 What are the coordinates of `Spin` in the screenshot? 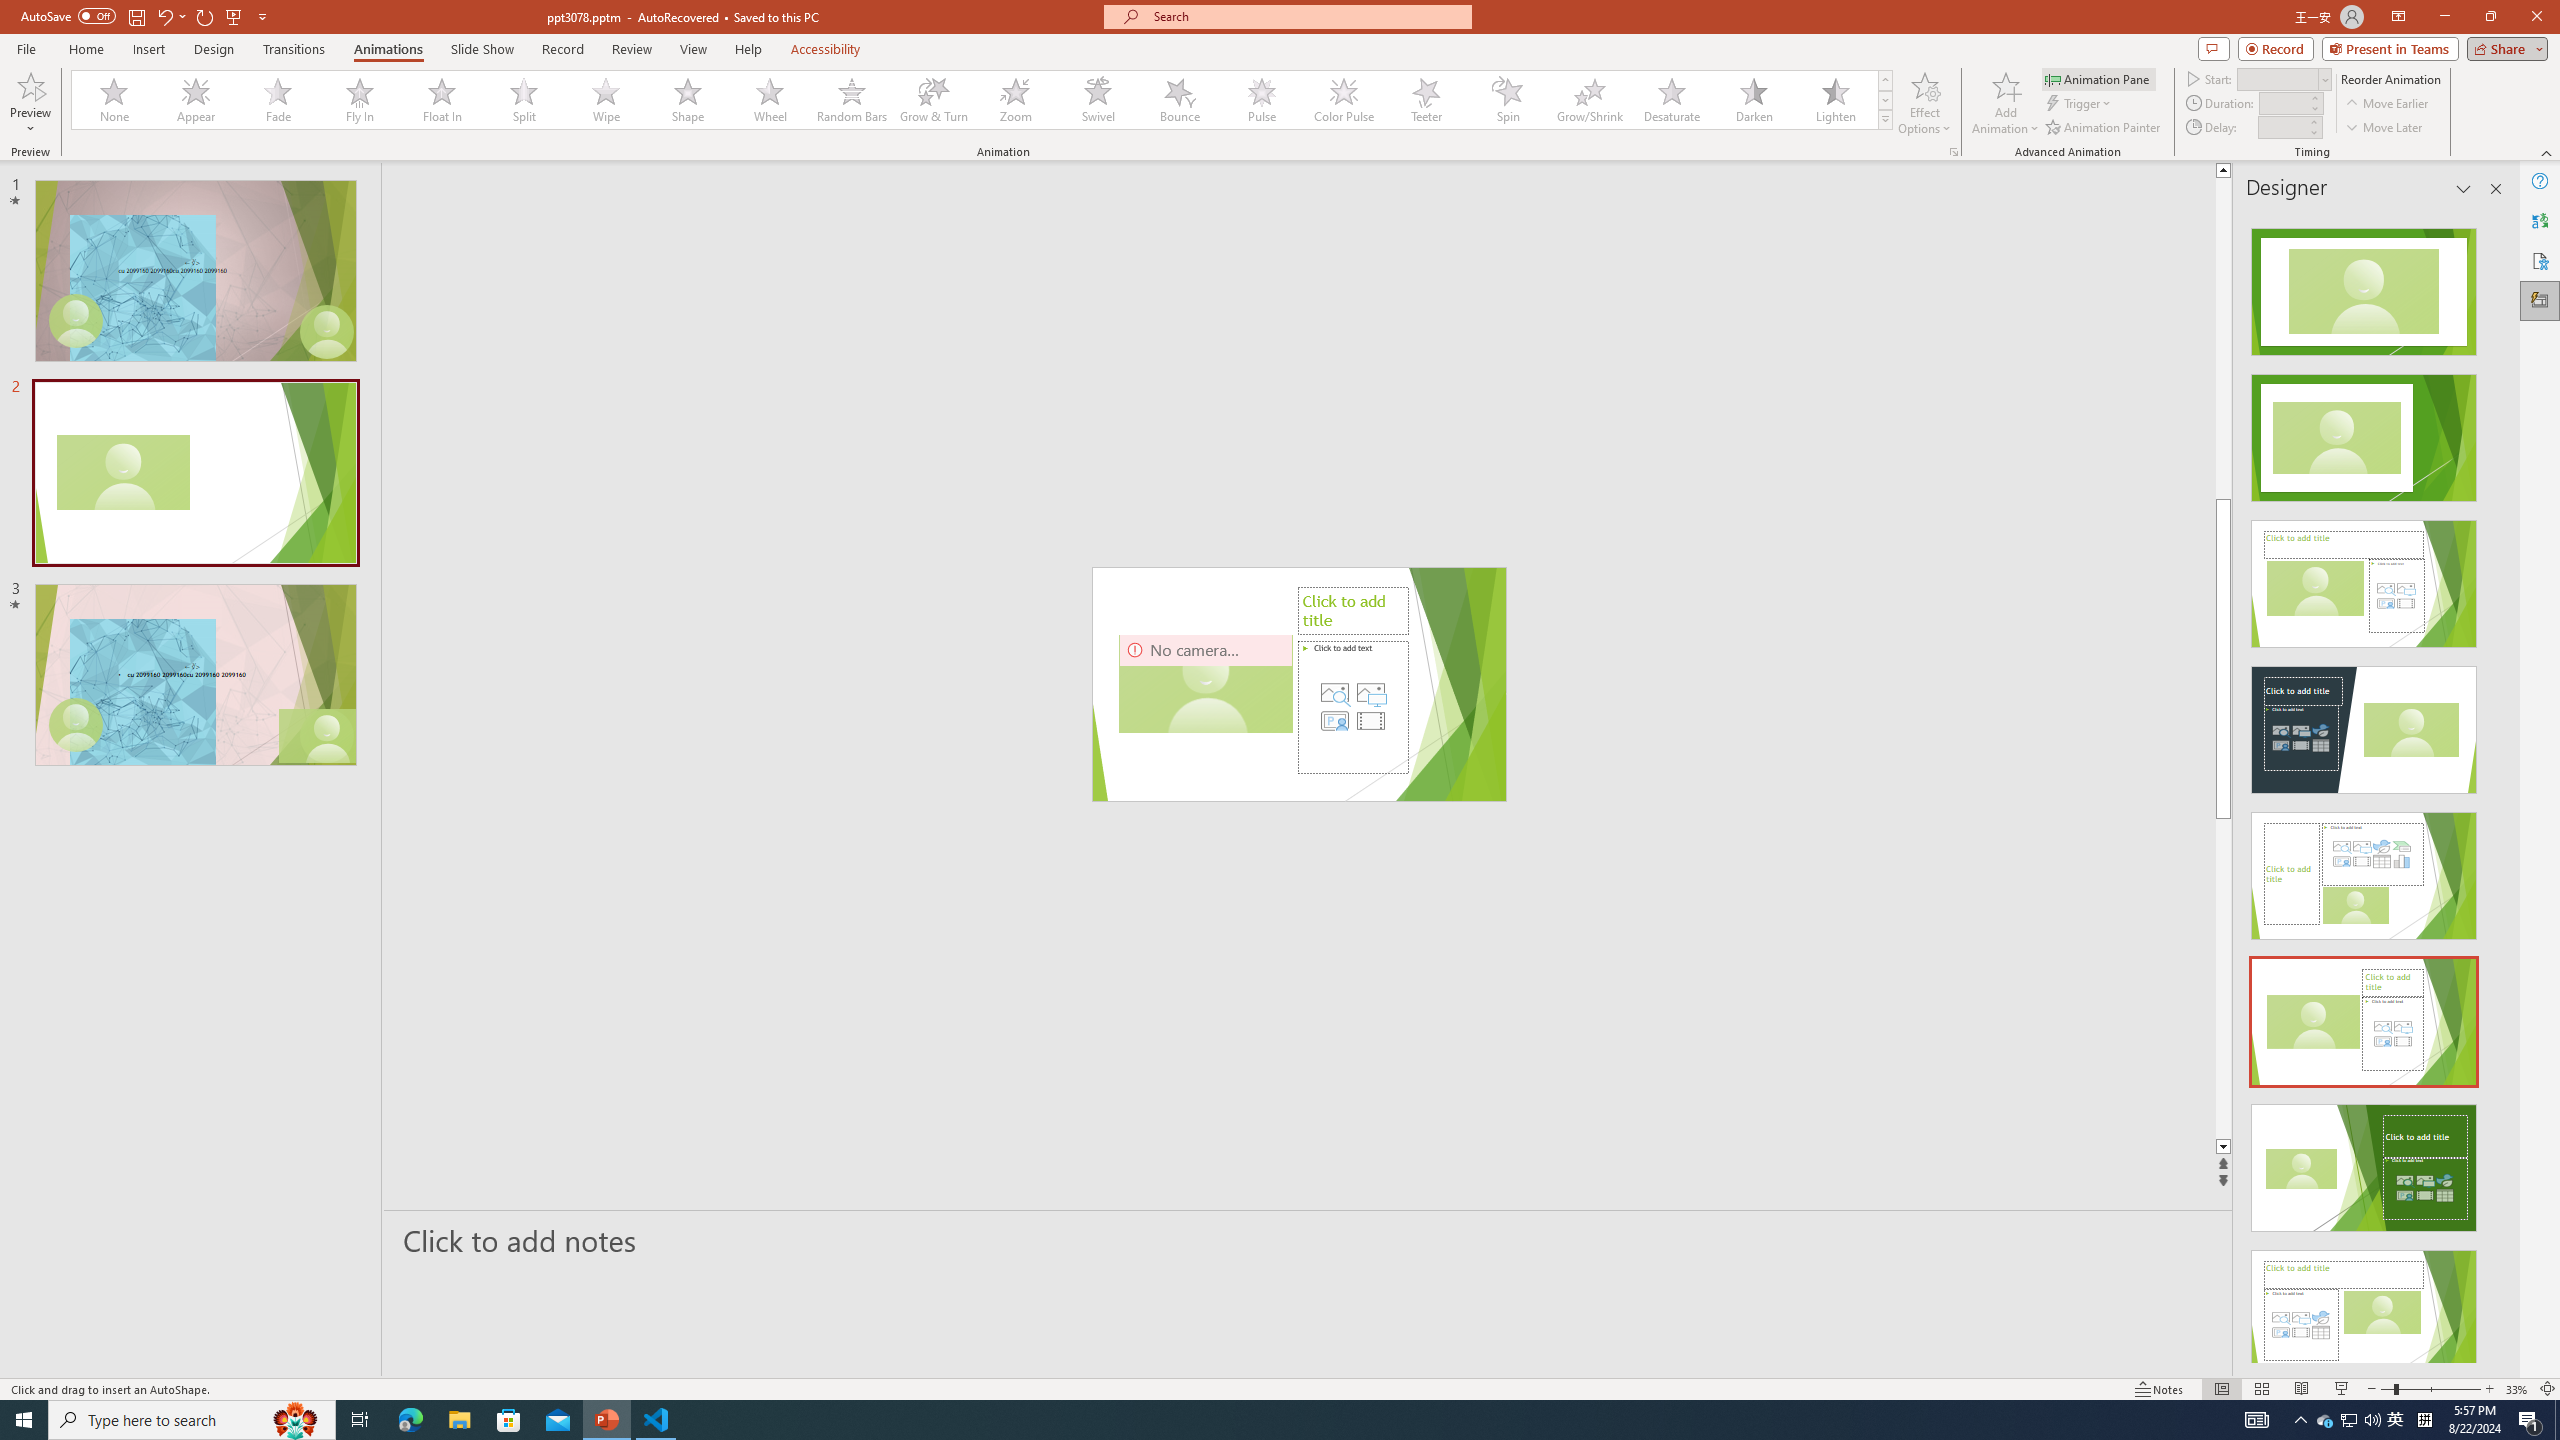 It's located at (1507, 100).